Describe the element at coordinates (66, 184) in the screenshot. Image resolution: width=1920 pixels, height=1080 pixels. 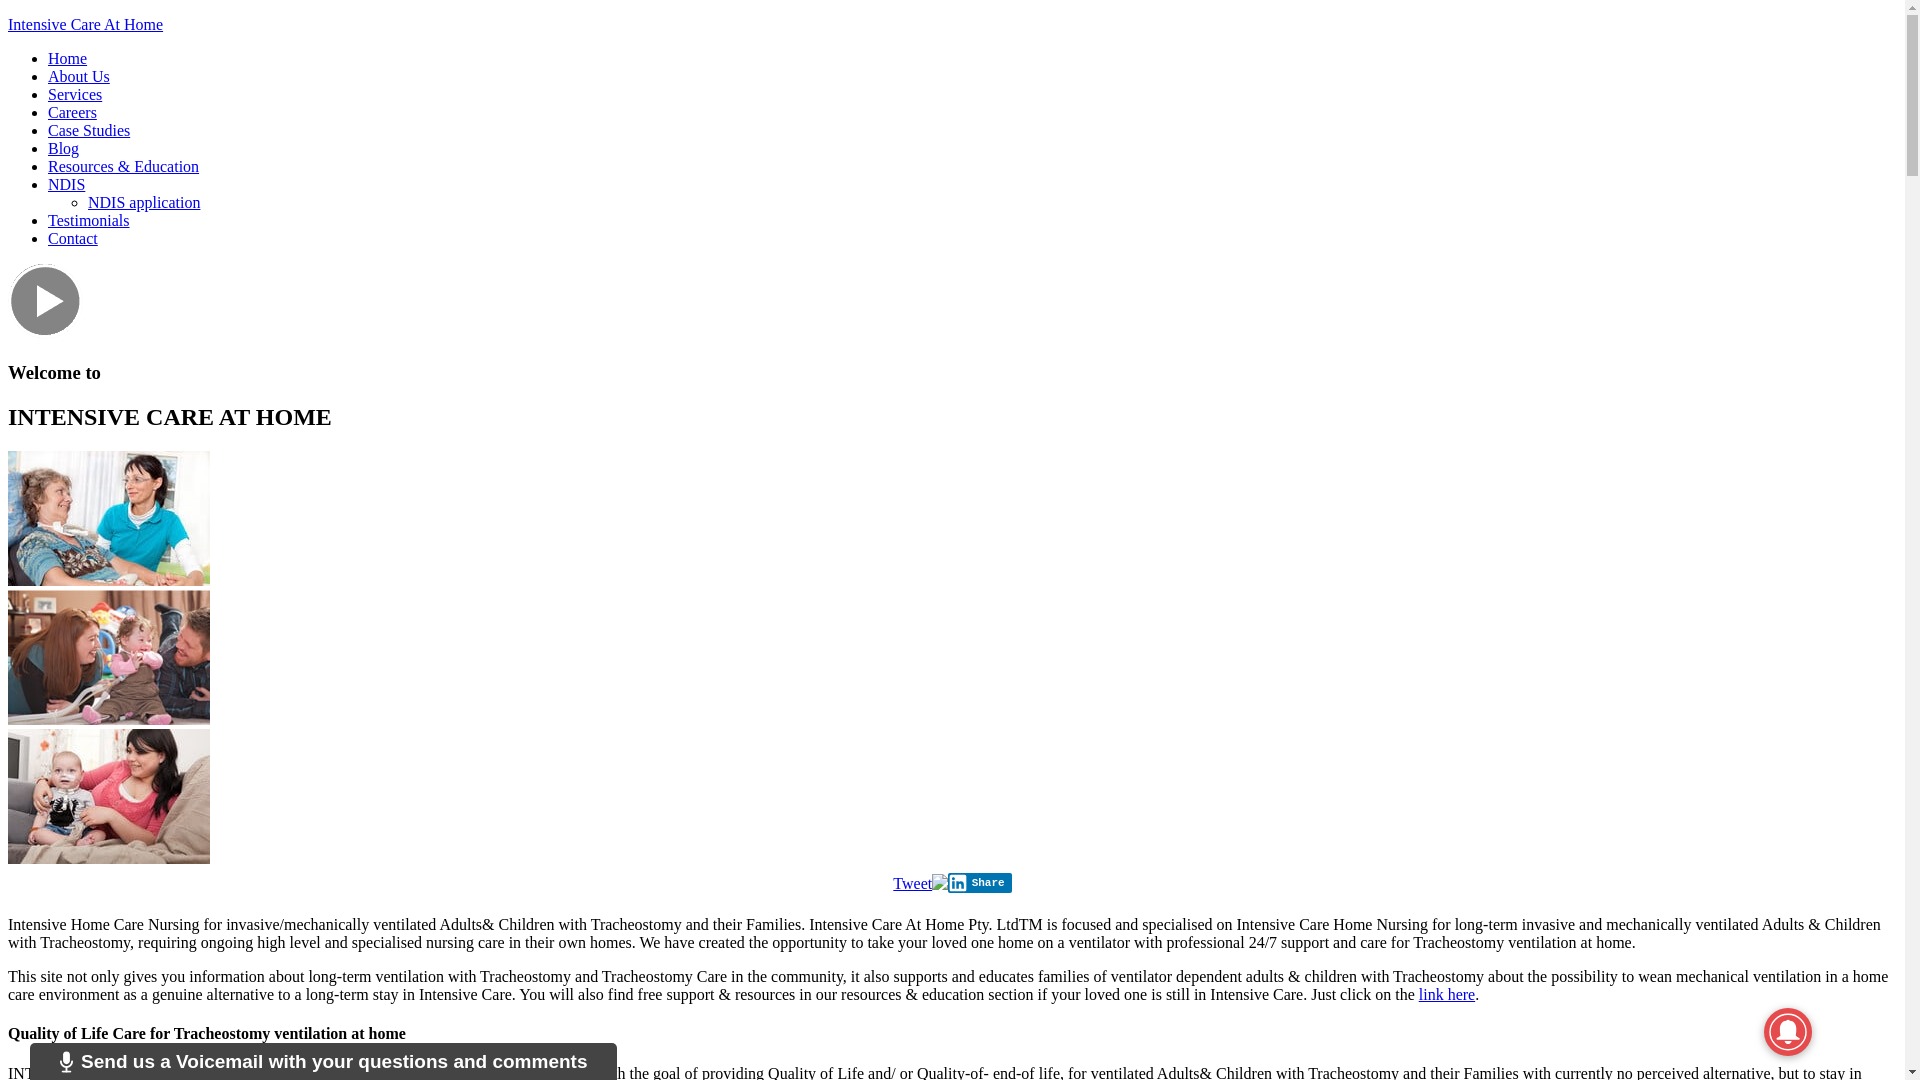
I see `NDIS` at that location.